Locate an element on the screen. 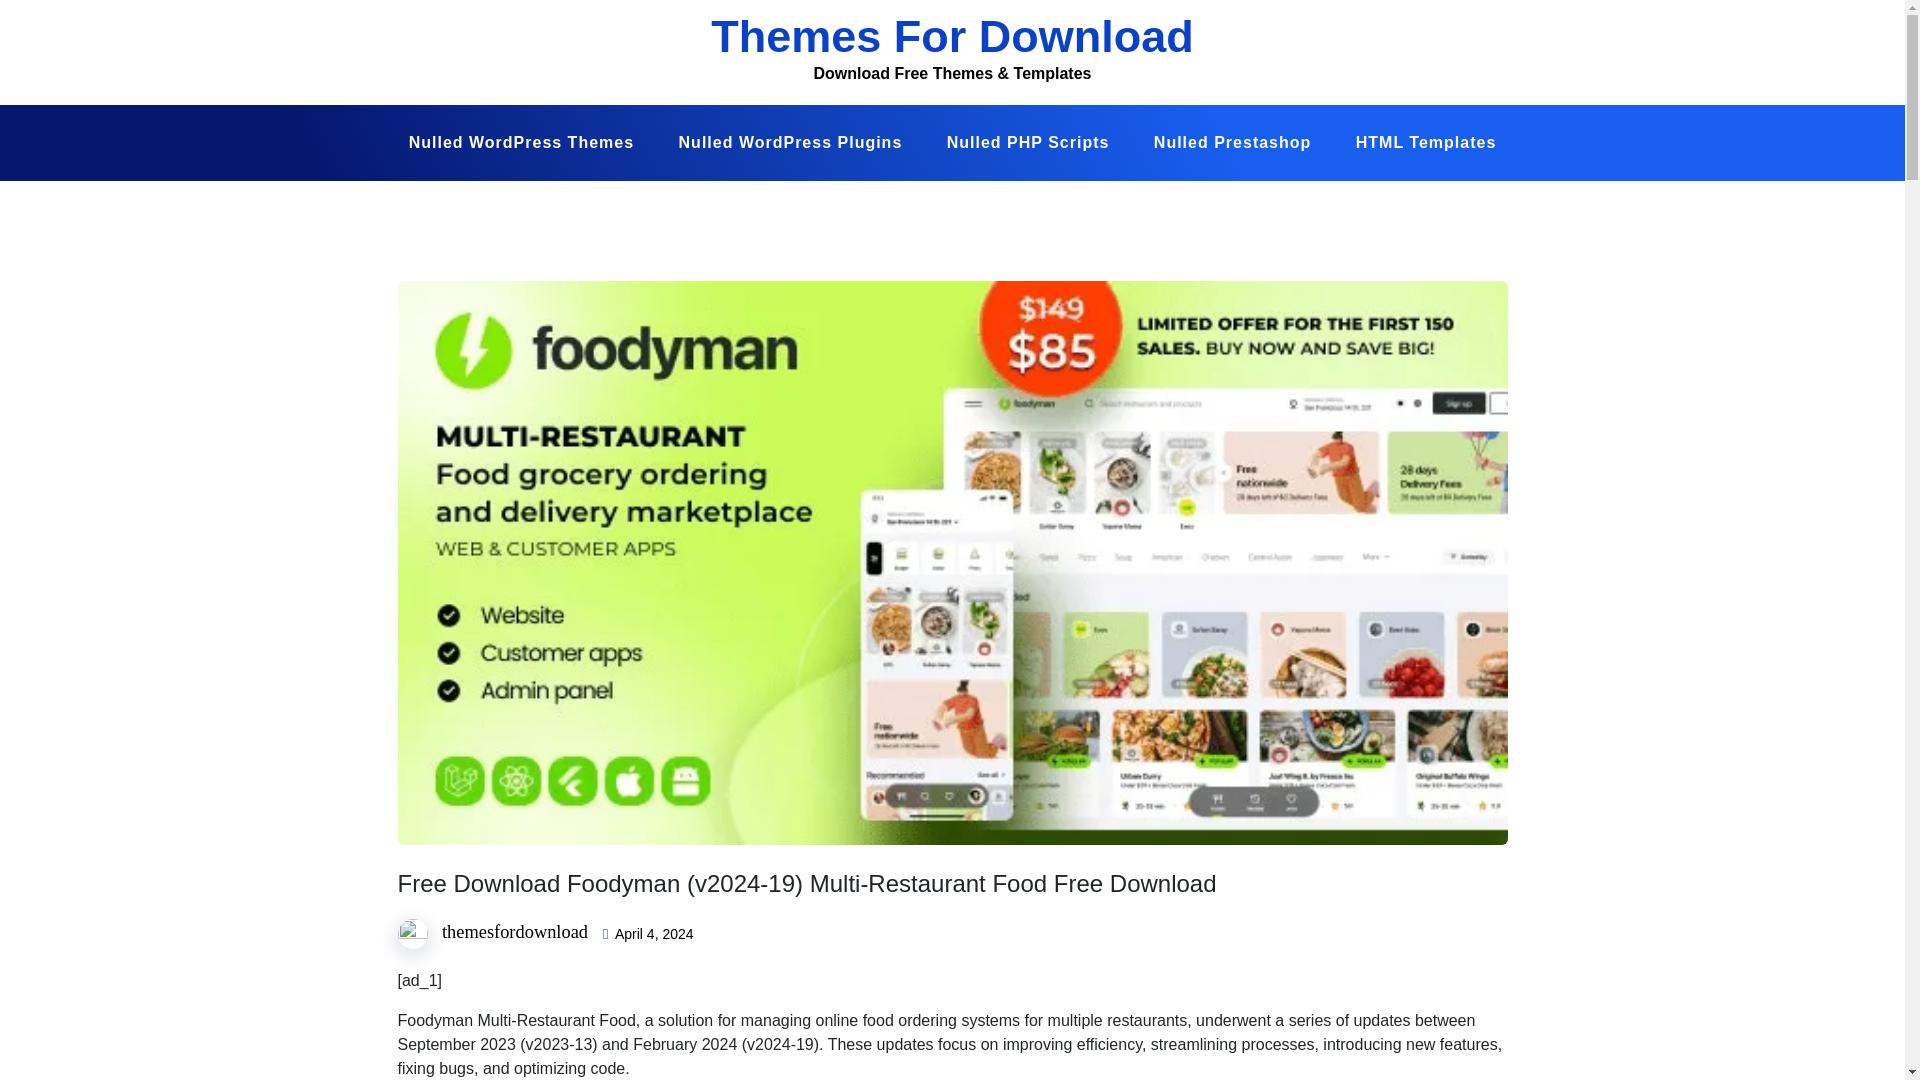 The image size is (1920, 1080). April 4, 2024 is located at coordinates (654, 934).